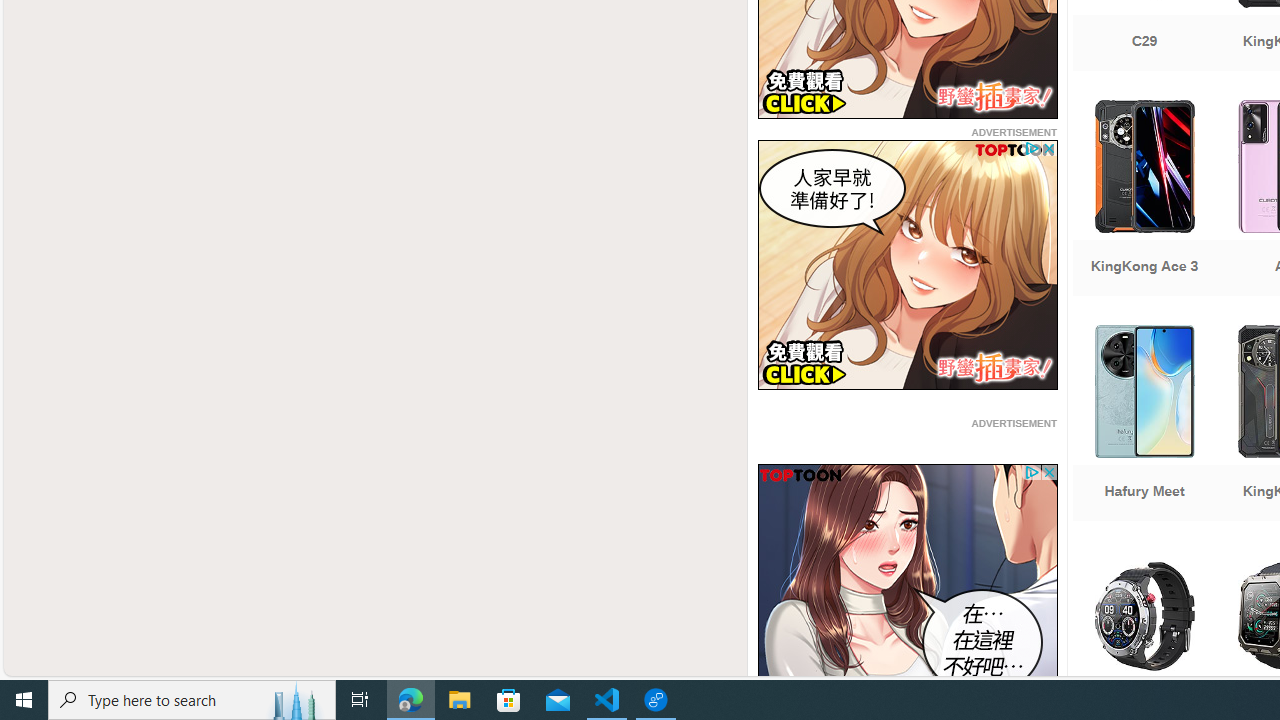 Image resolution: width=1280 pixels, height=720 pixels. Describe the element at coordinates (907, 588) in the screenshot. I see `To get missing image descriptions, open the context menu.` at that location.